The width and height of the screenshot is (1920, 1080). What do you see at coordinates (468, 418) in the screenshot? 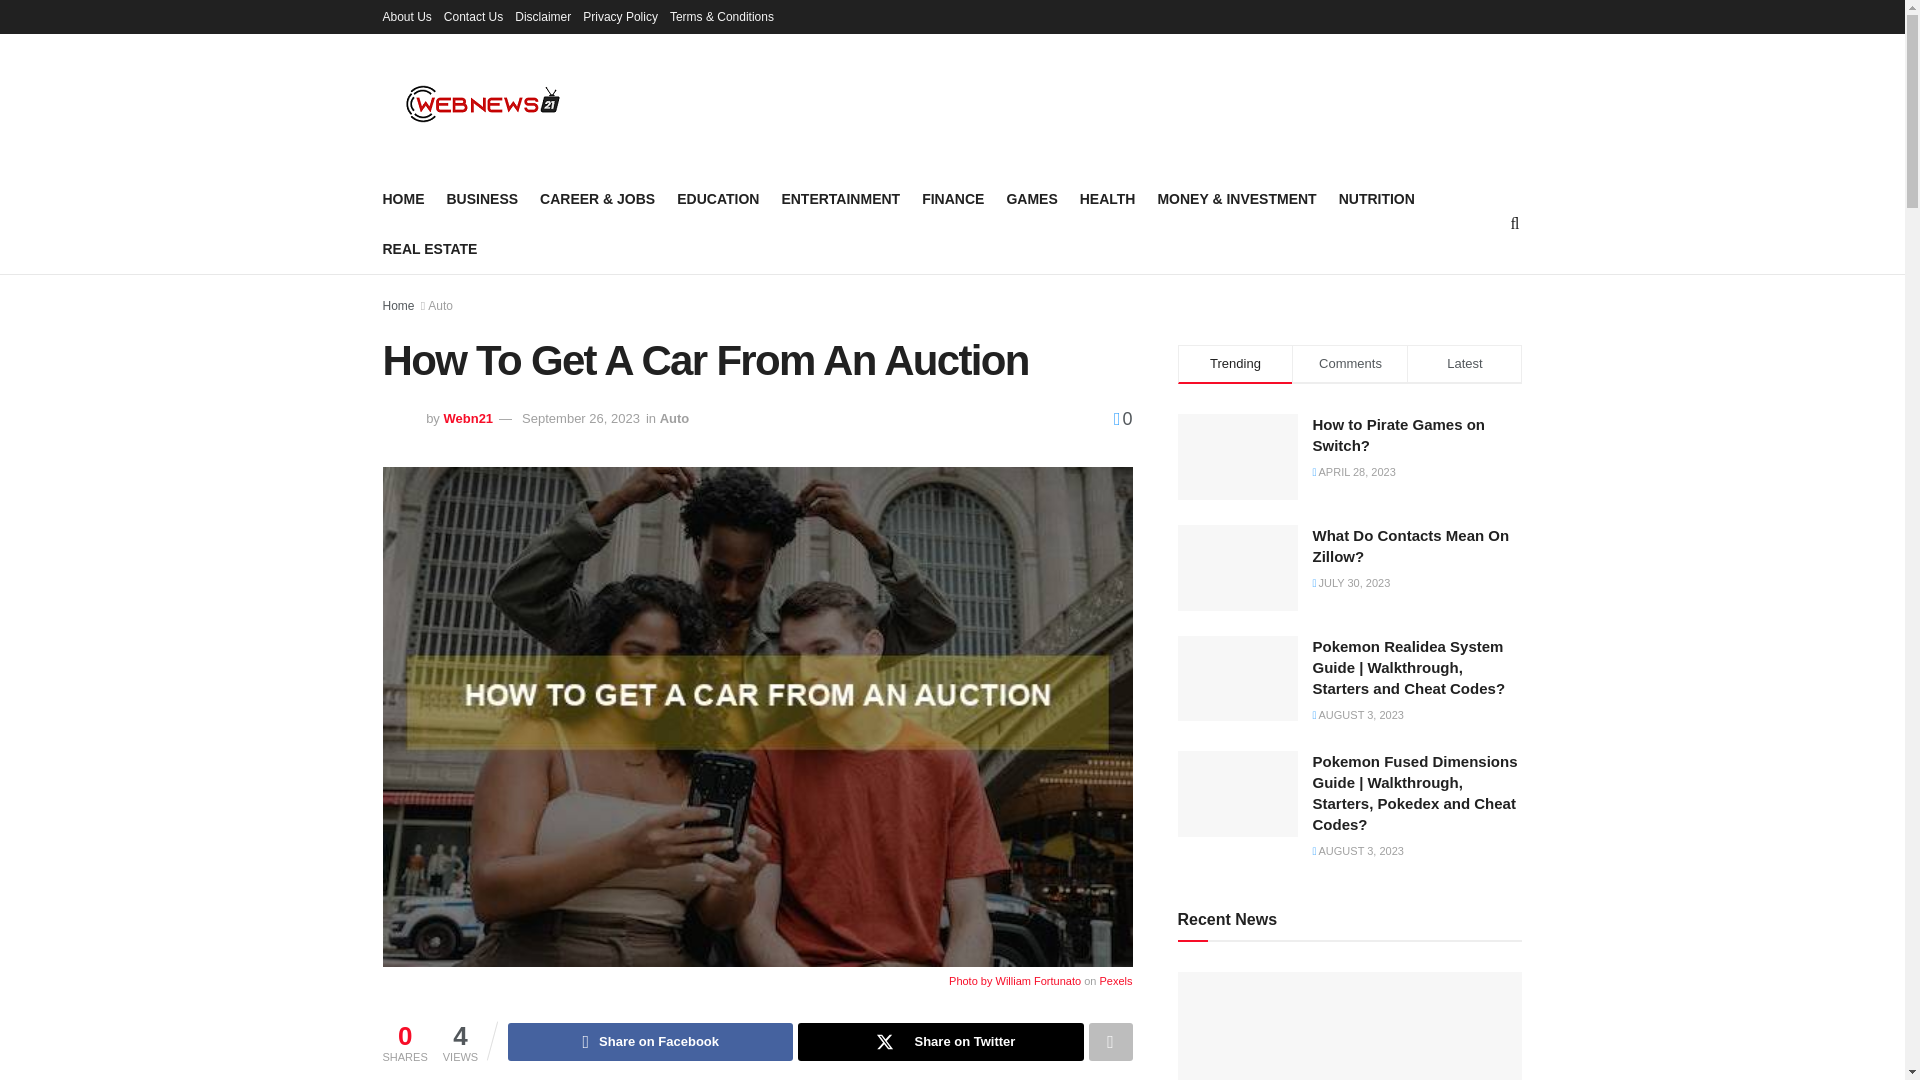
I see `Webn21` at bounding box center [468, 418].